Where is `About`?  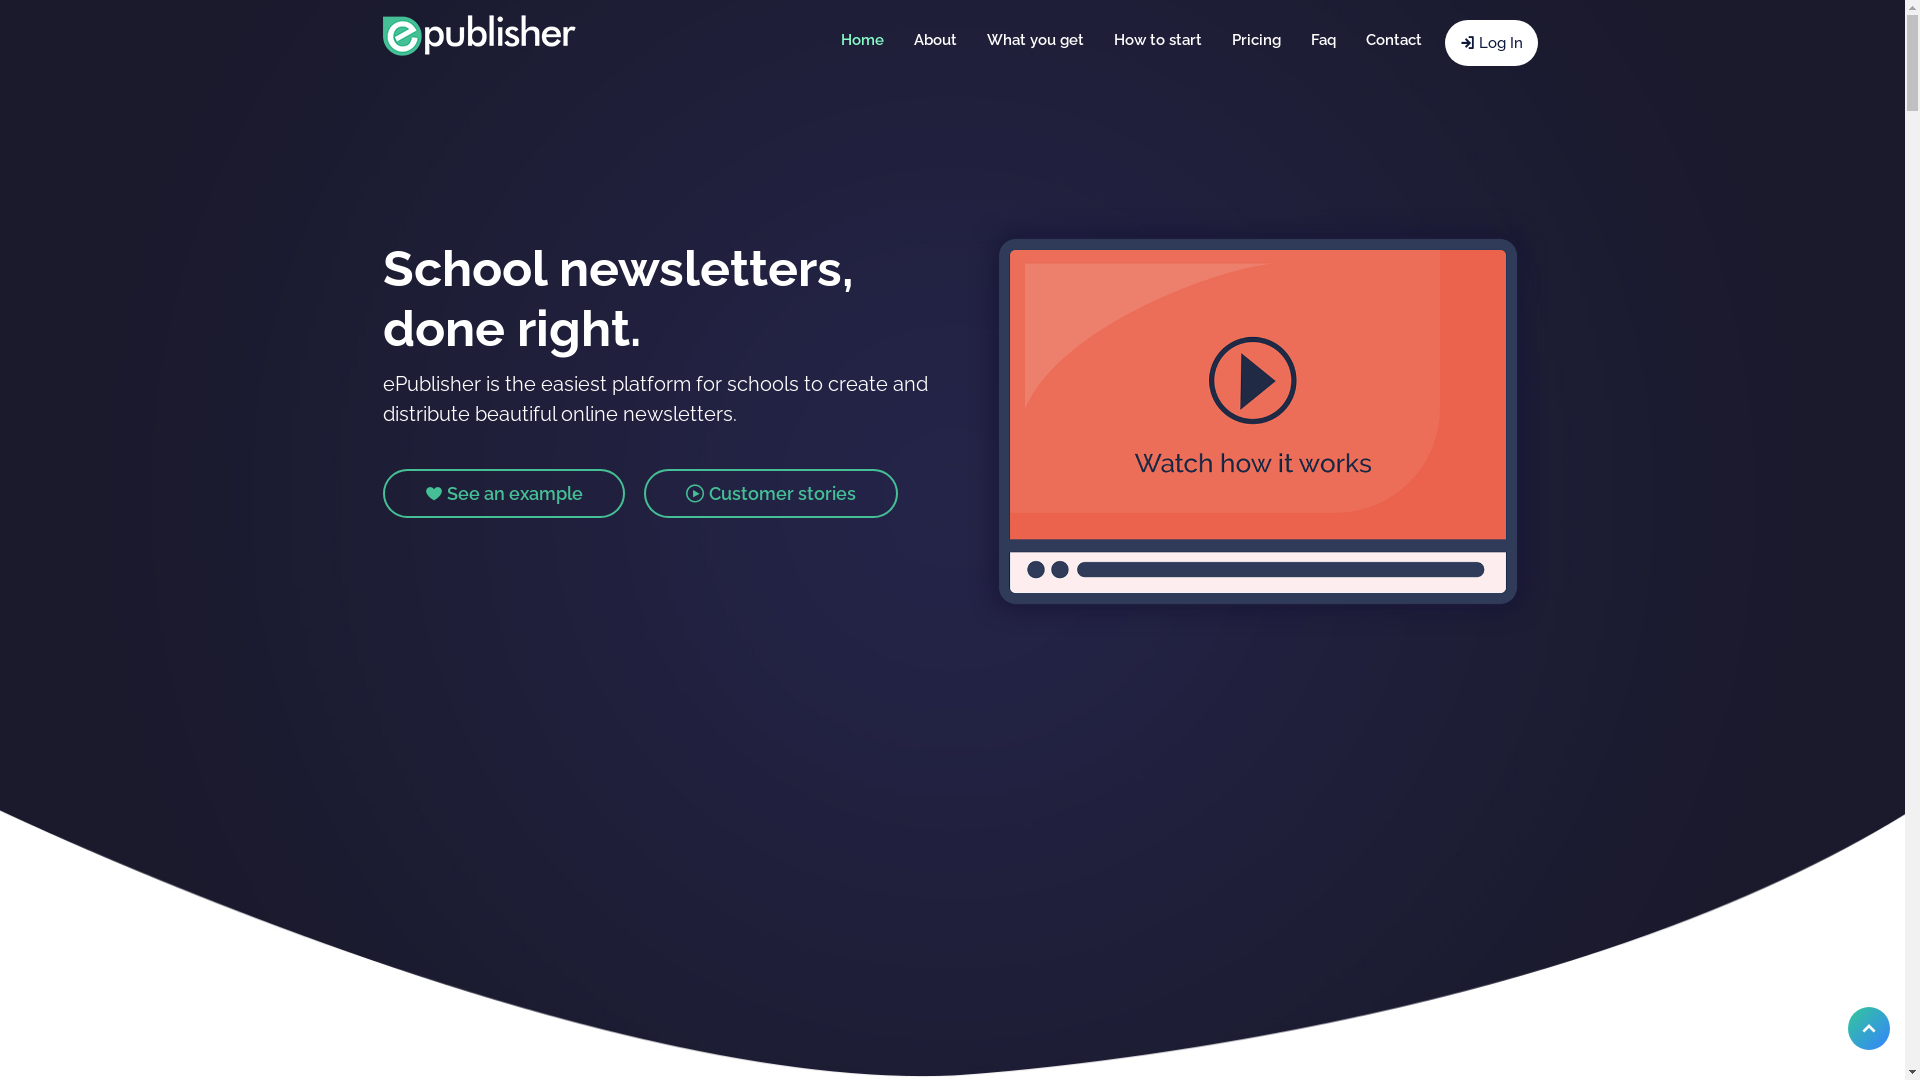
About is located at coordinates (934, 40).